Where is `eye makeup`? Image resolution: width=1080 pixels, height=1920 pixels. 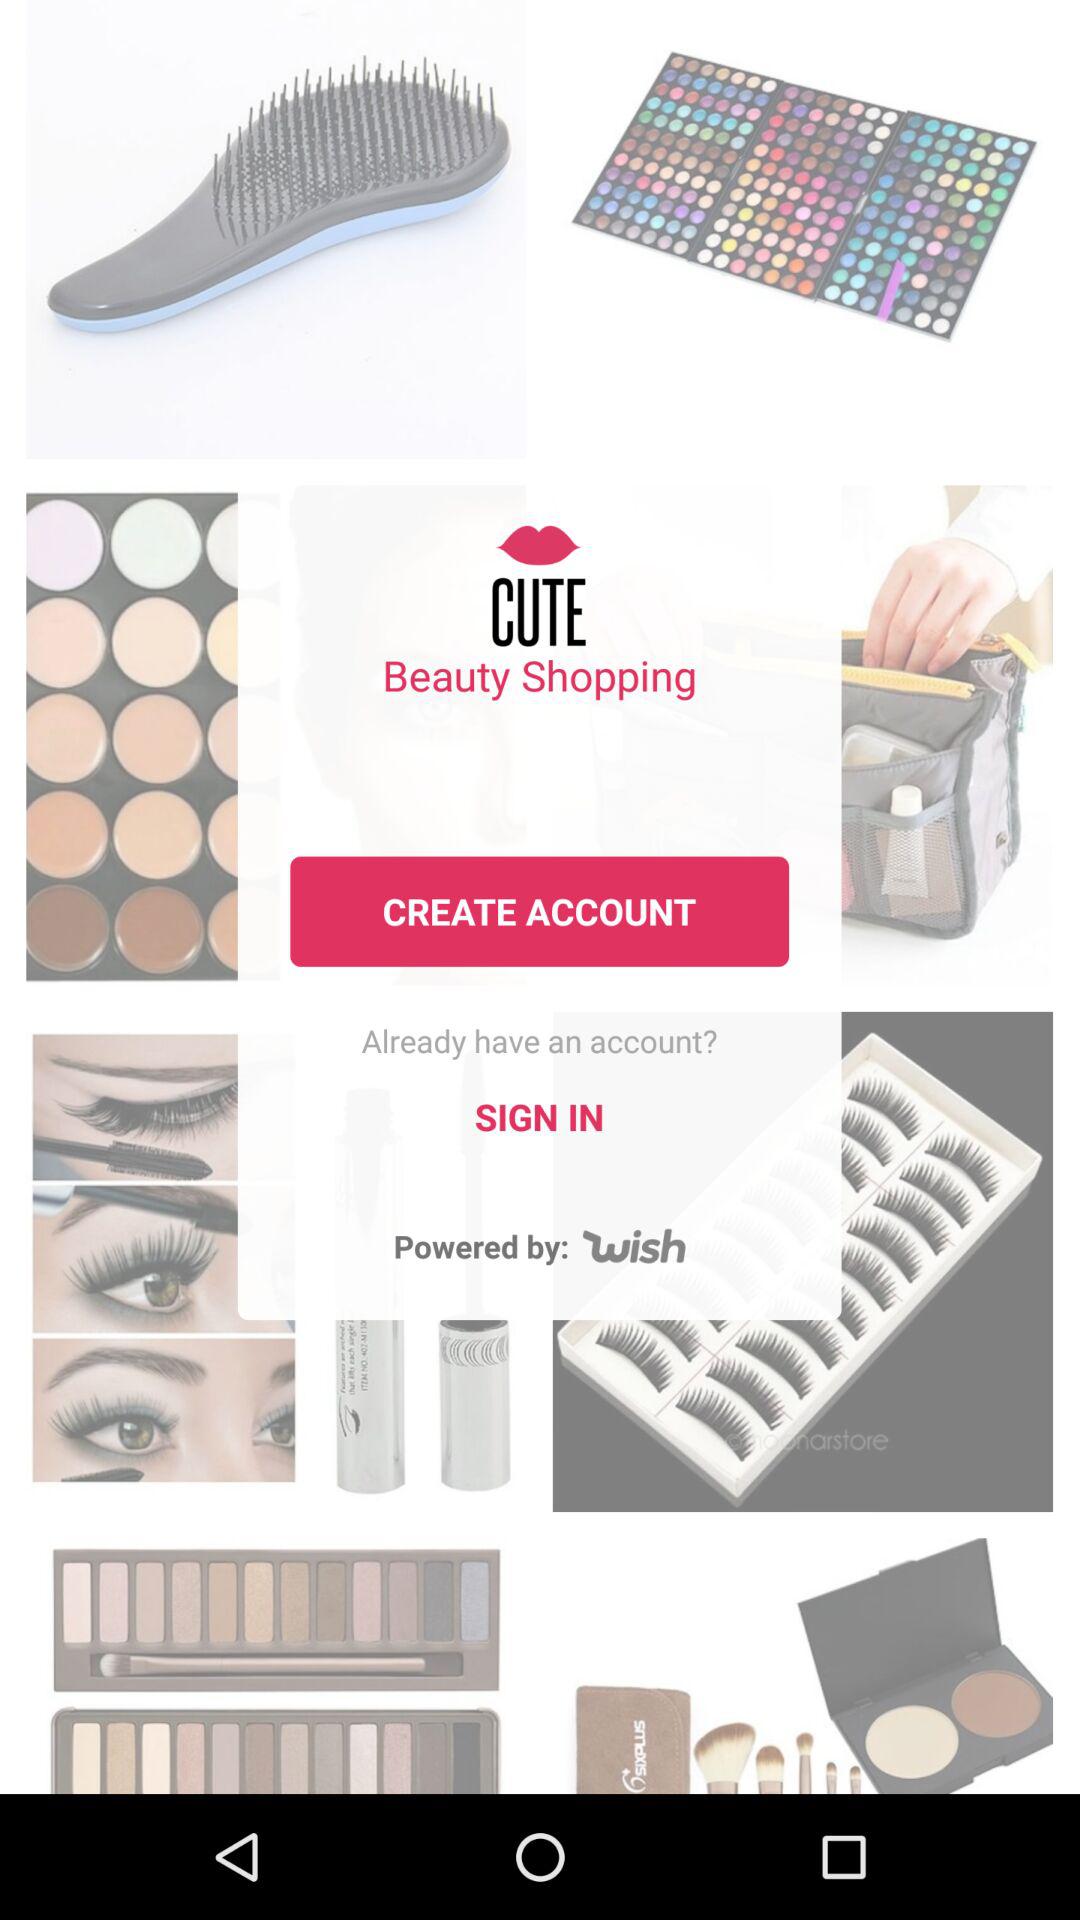
eye makeup is located at coordinates (276, 1660).